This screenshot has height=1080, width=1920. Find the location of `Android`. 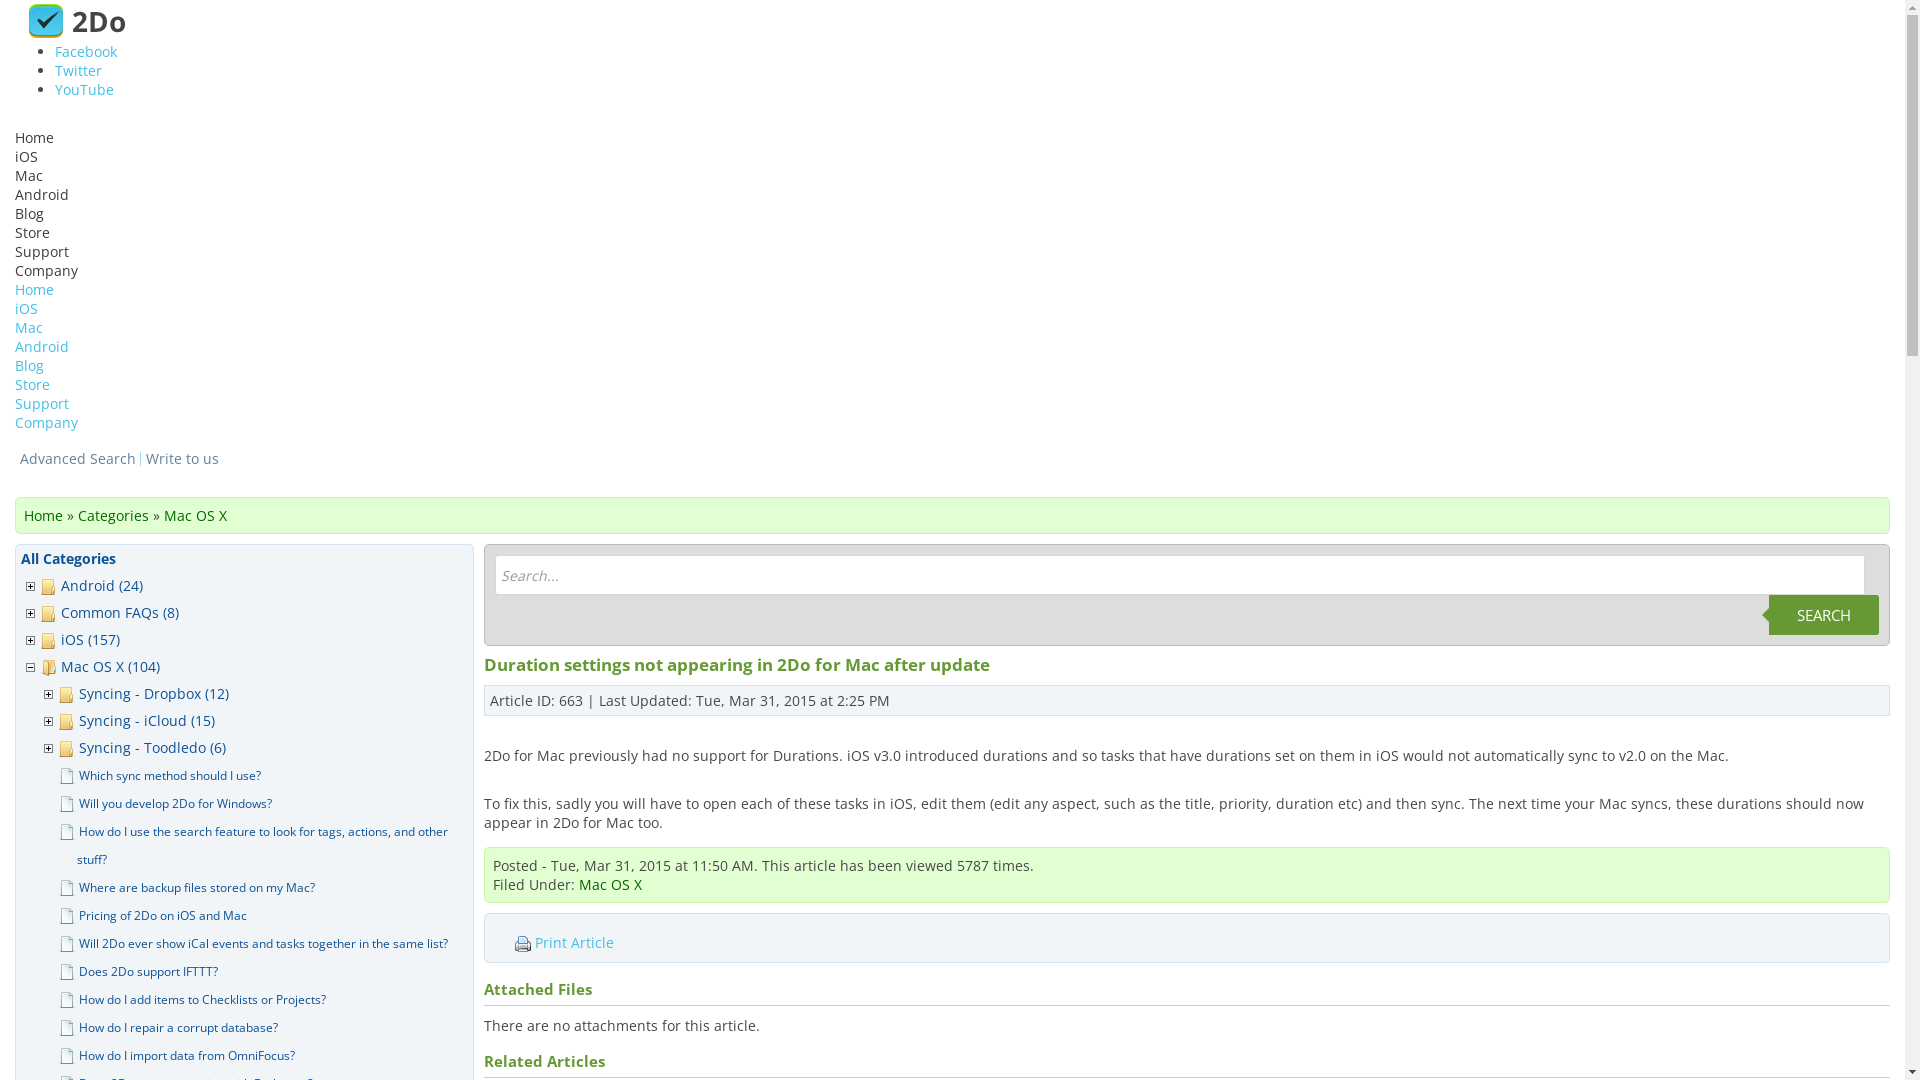

Android is located at coordinates (42, 194).